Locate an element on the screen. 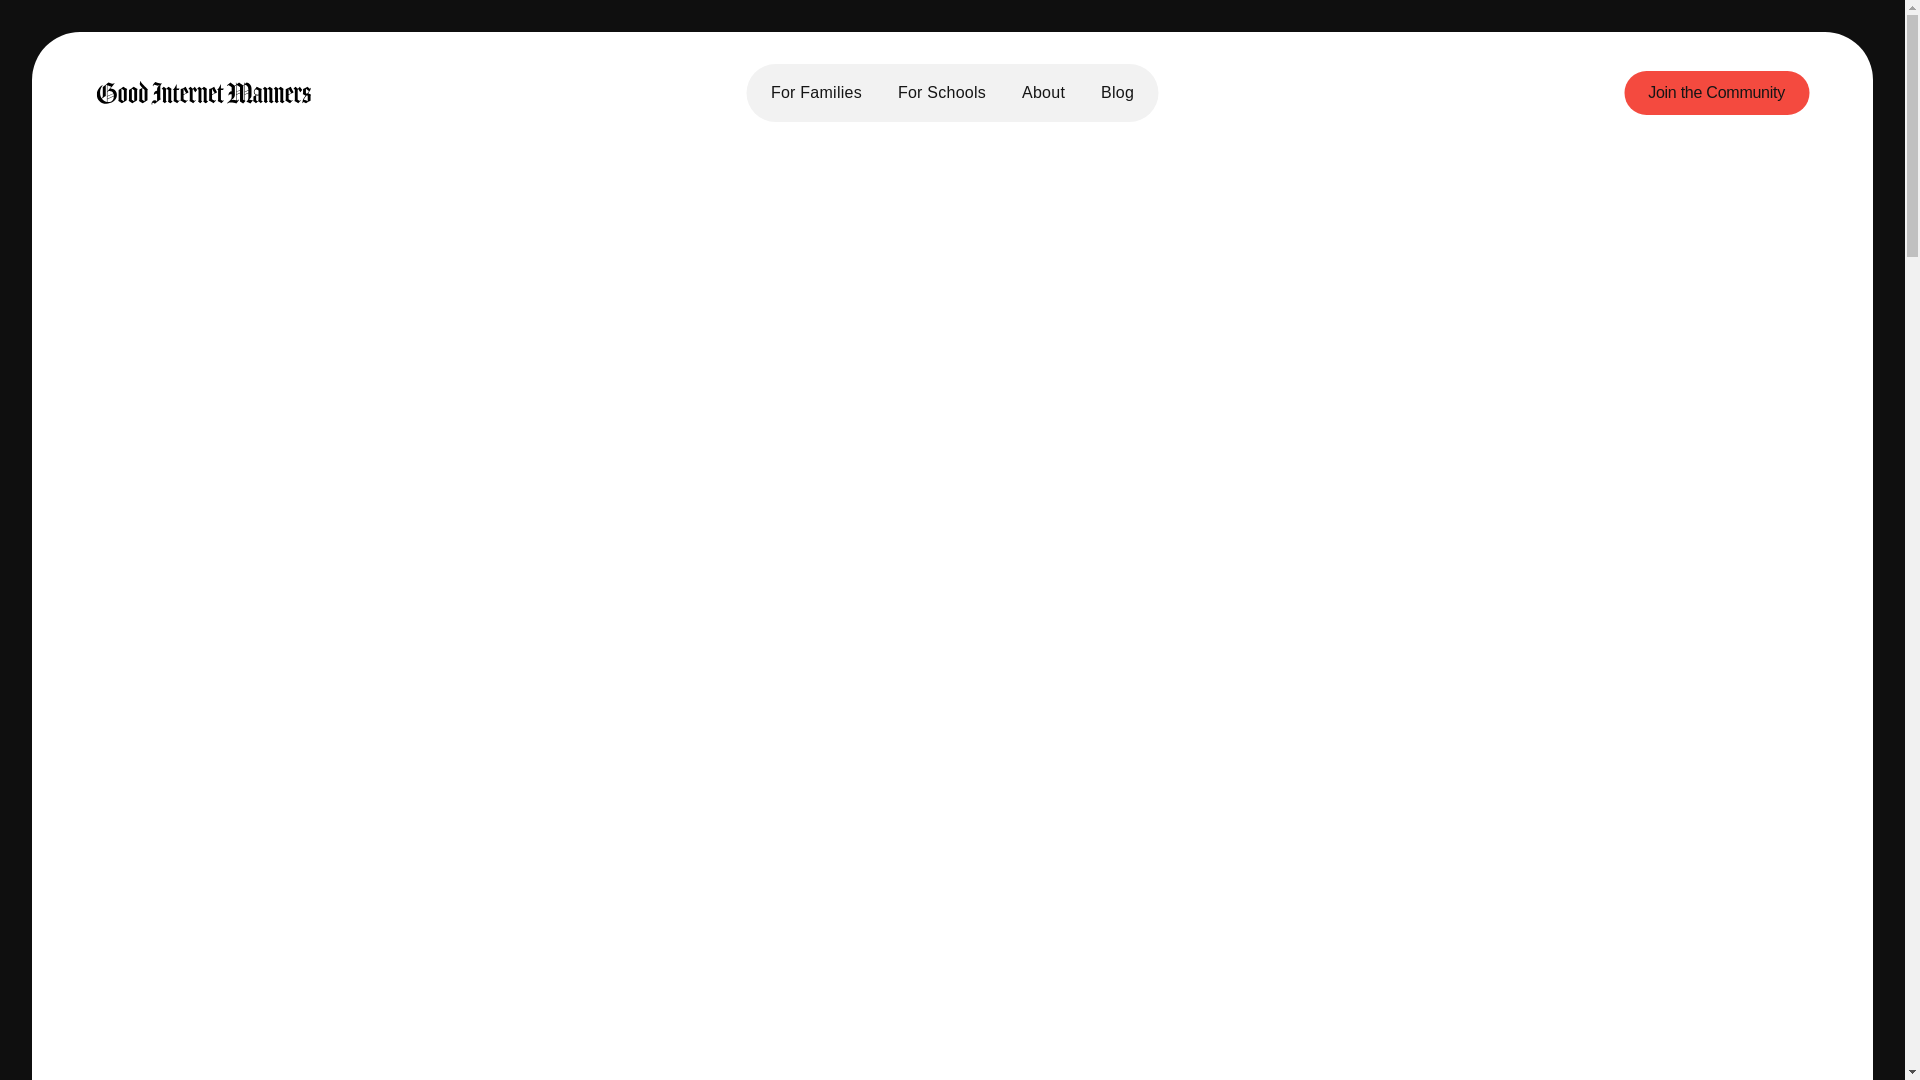 The image size is (1920, 1080). Whiteboard is located at coordinates (1018, 1037).